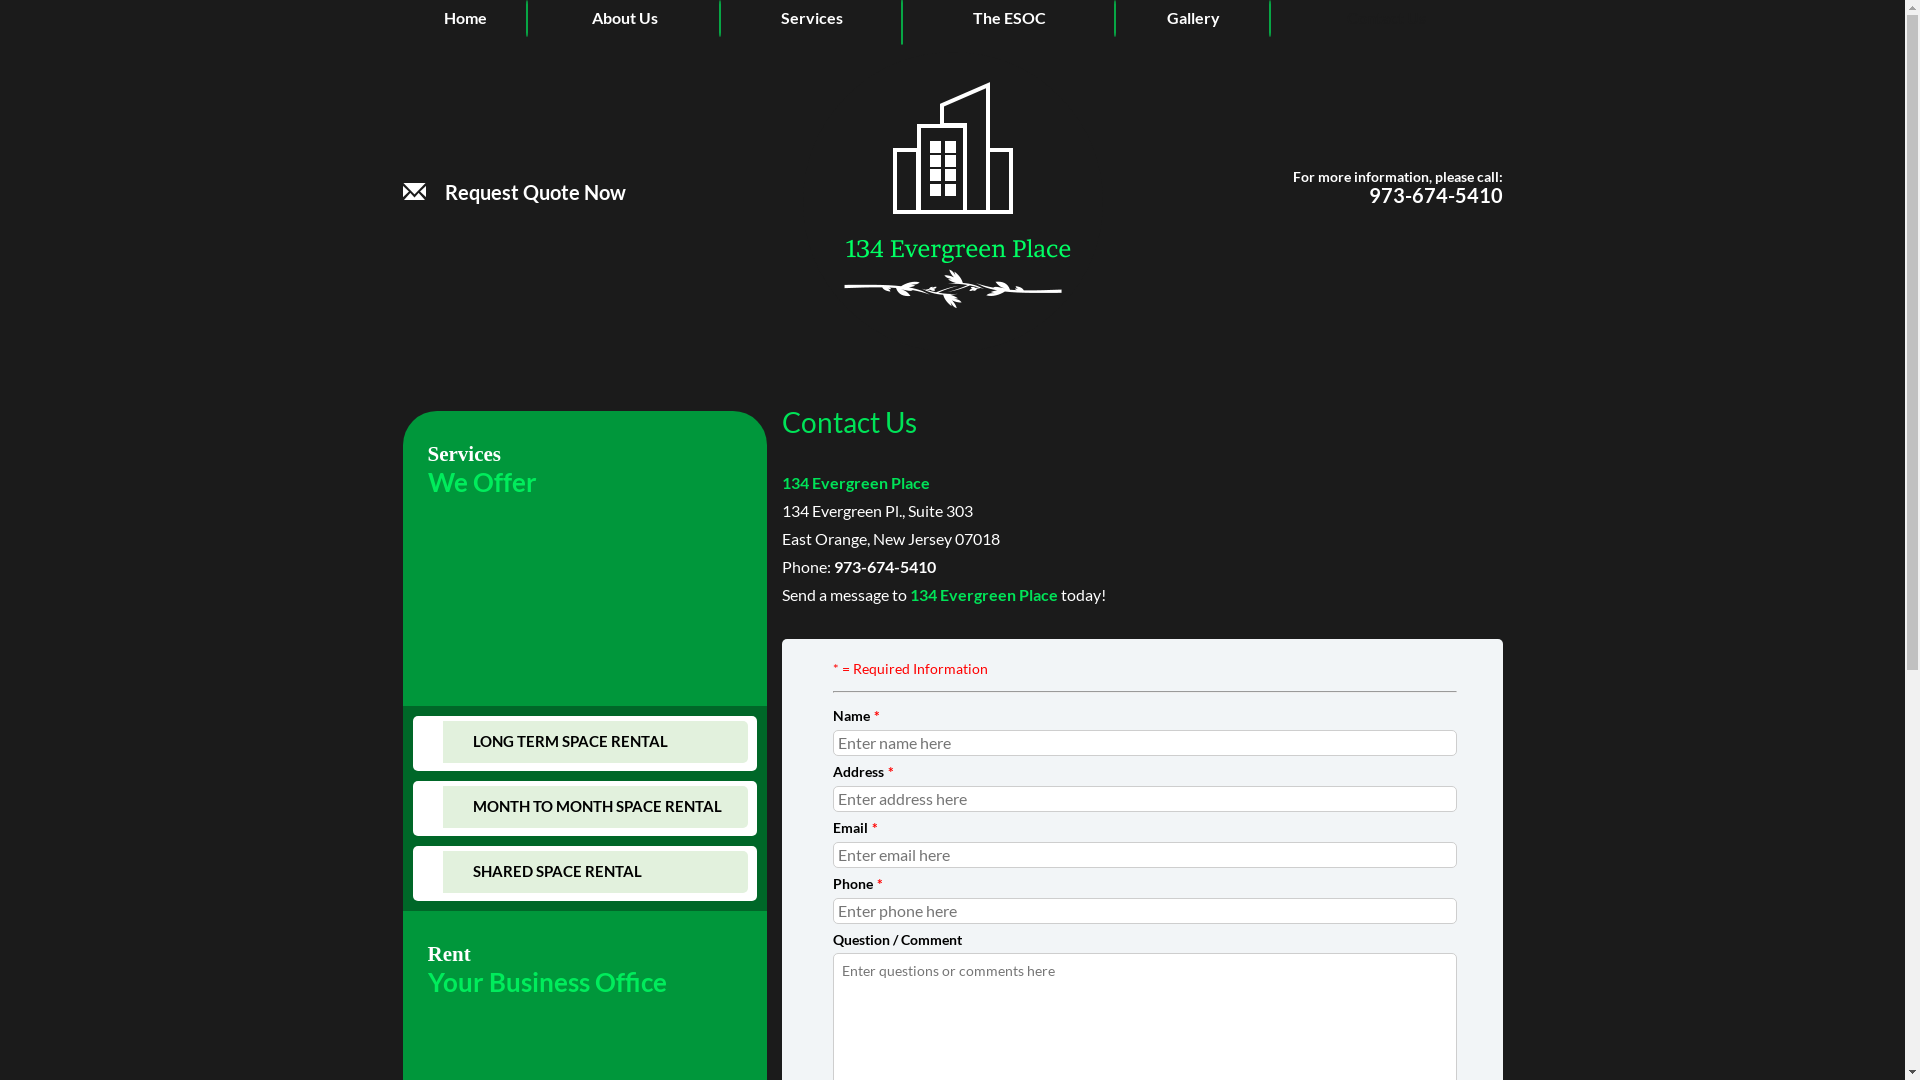  I want to click on SHARED SPACE RENTAL, so click(594, 872).